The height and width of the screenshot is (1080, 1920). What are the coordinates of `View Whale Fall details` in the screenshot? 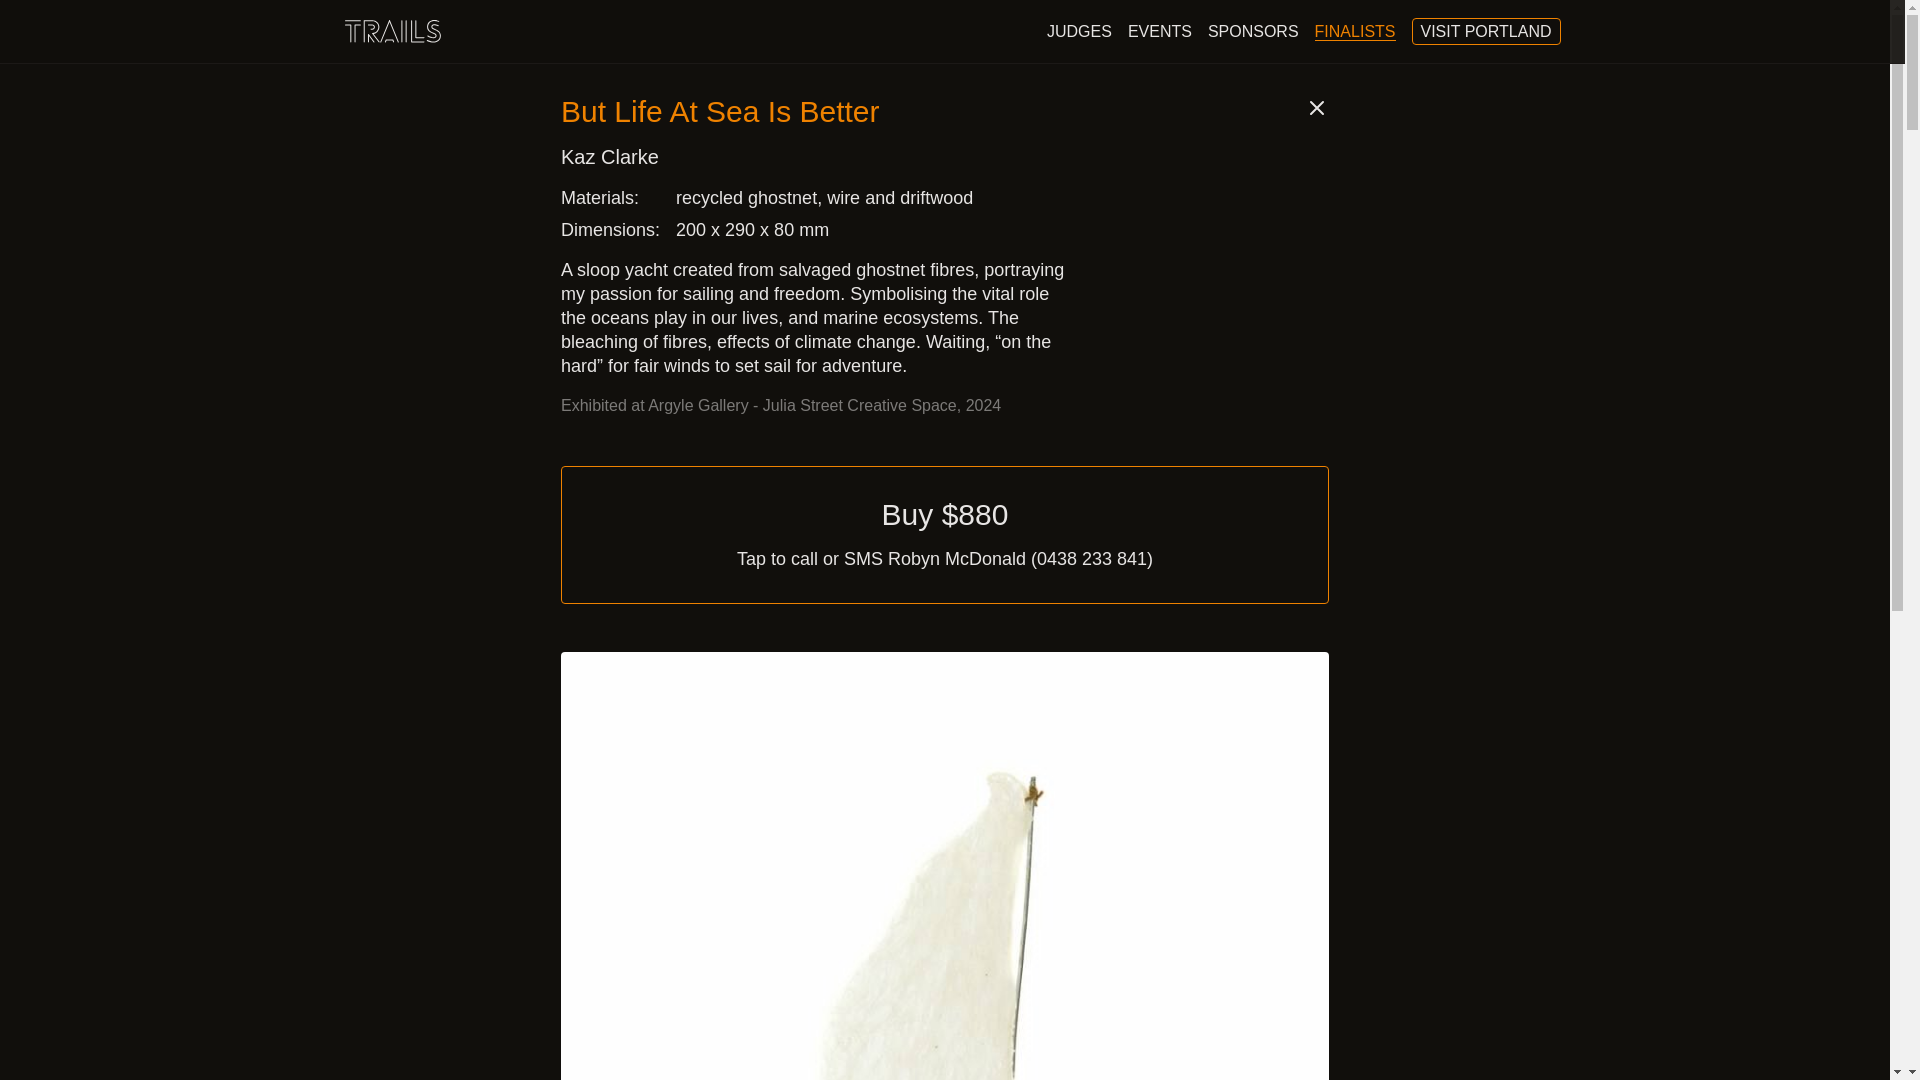 It's located at (1078, 30).